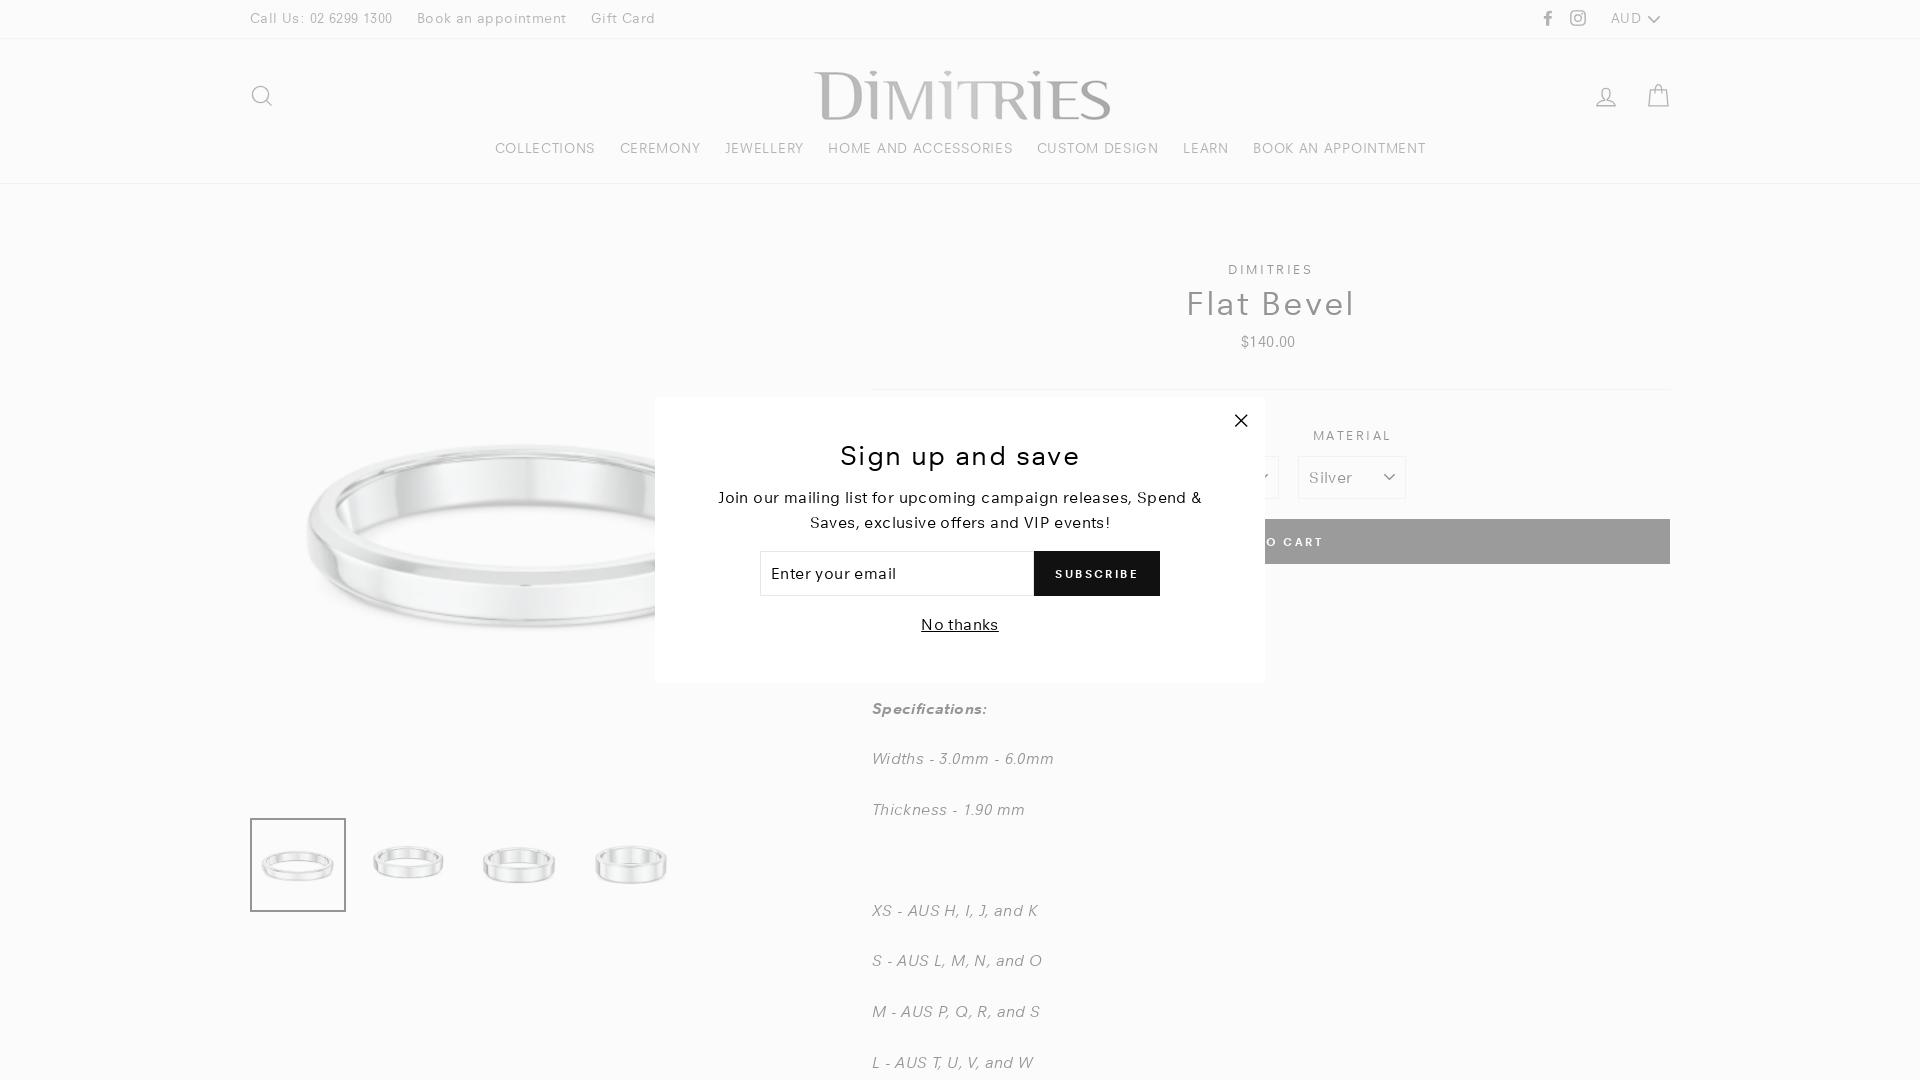 Image resolution: width=1920 pixels, height=1080 pixels. Describe the element at coordinates (492, 19) in the screenshot. I see `Book an appointment` at that location.